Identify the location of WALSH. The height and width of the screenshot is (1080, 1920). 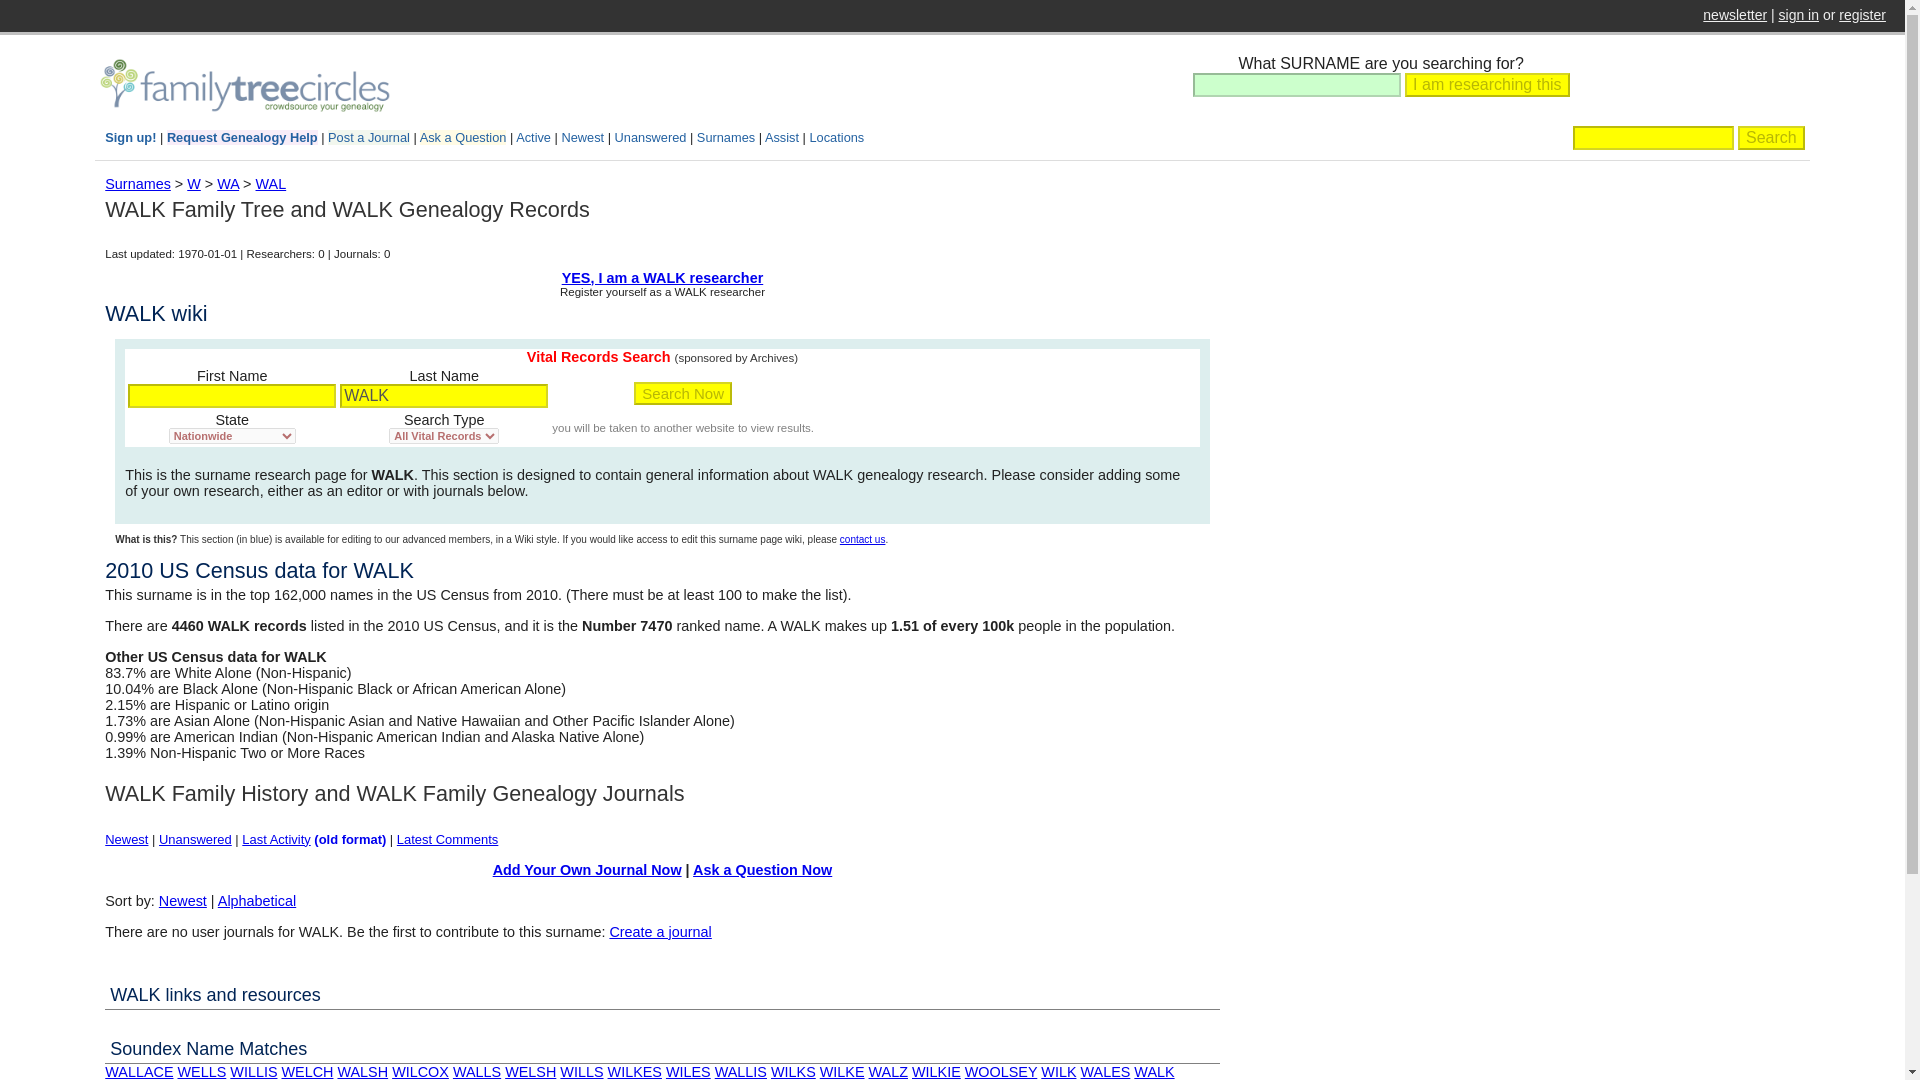
(362, 1072).